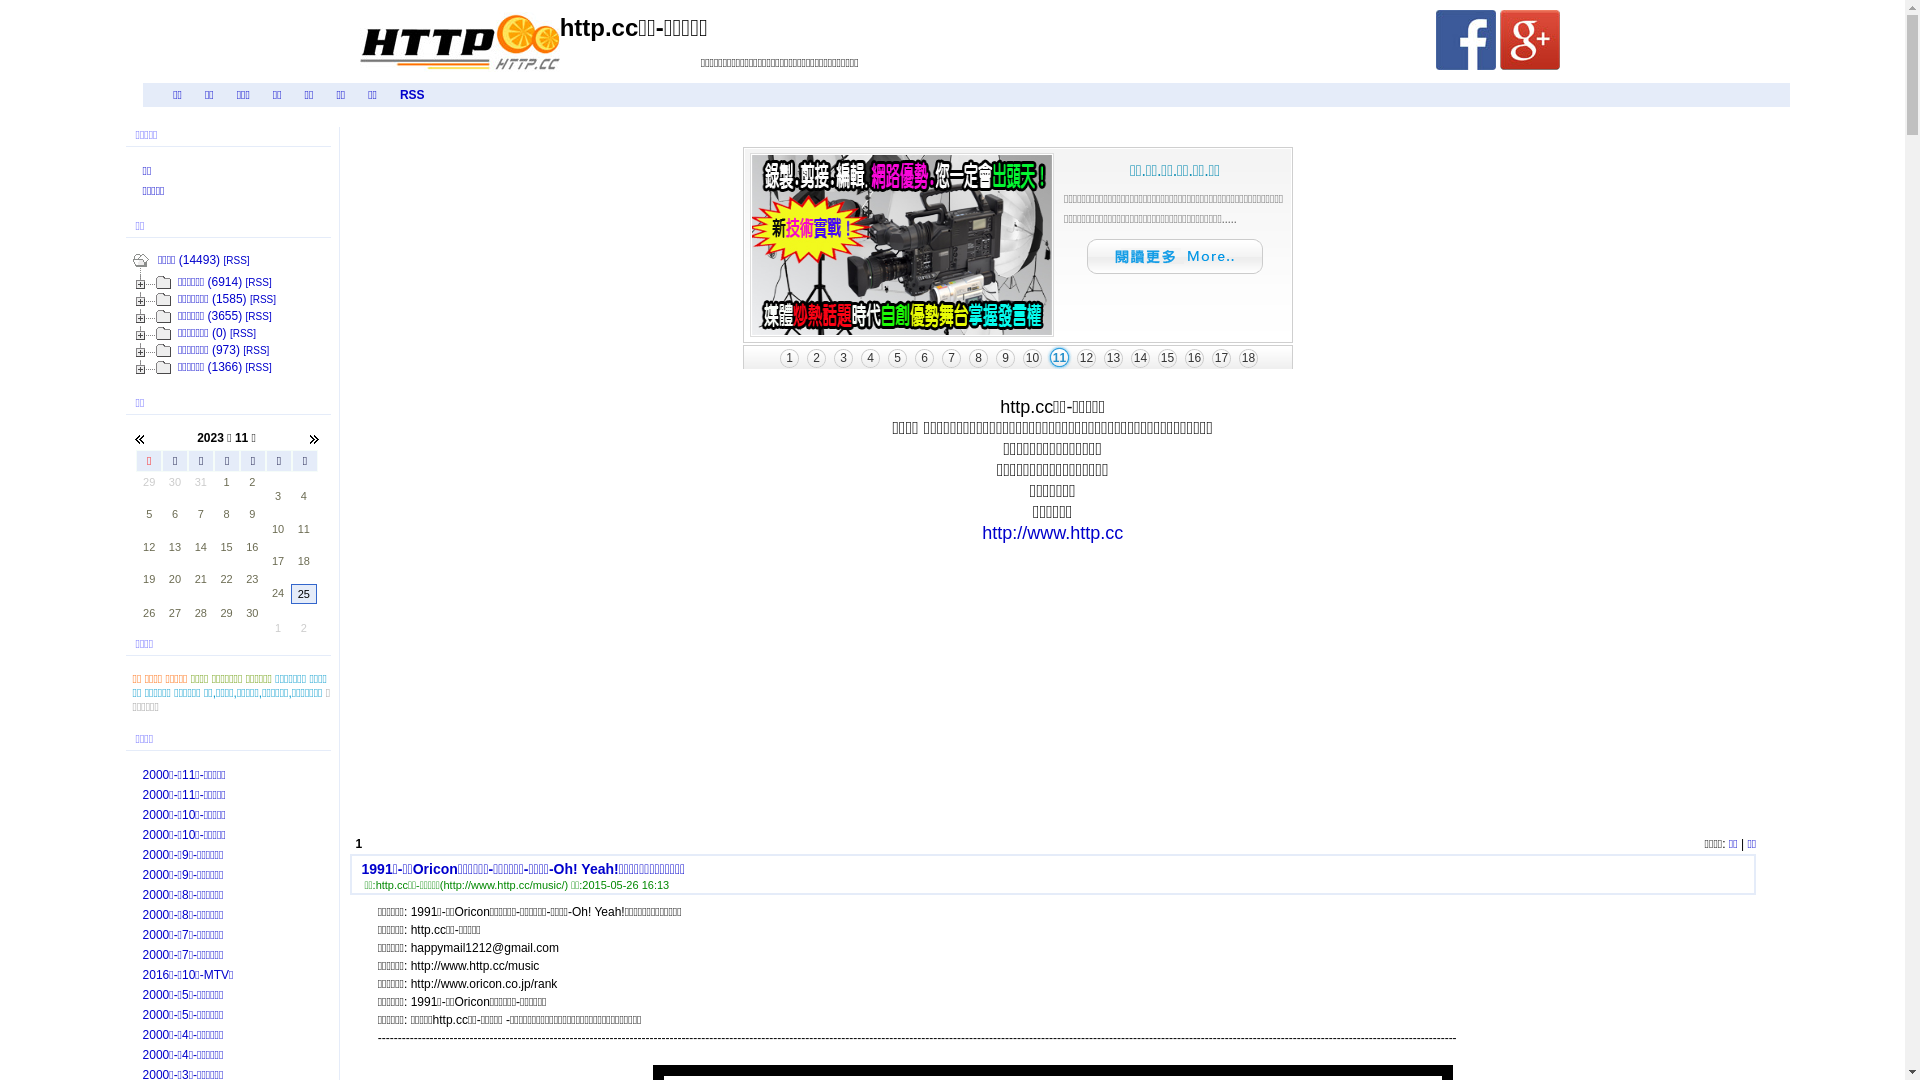  What do you see at coordinates (252, 613) in the screenshot?
I see `30` at bounding box center [252, 613].